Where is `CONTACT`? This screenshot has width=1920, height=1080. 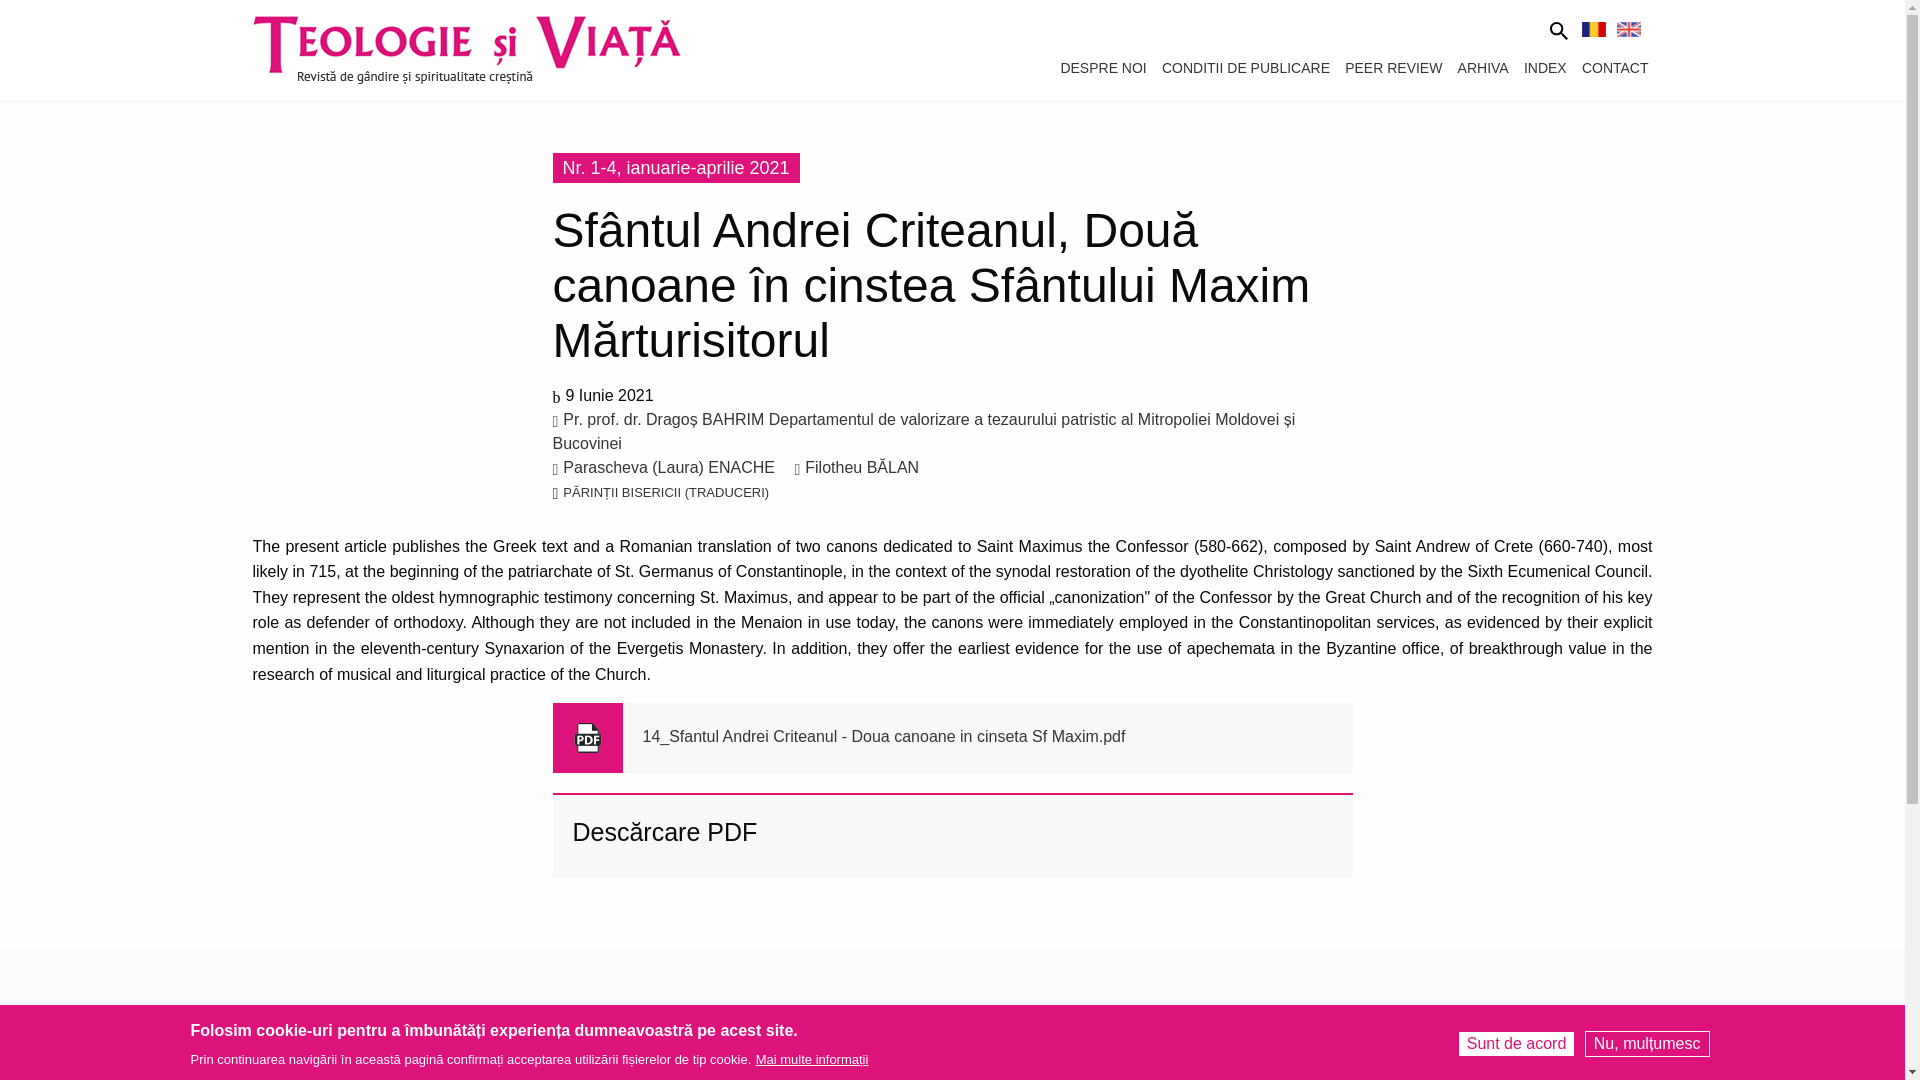 CONTACT is located at coordinates (1612, 68).